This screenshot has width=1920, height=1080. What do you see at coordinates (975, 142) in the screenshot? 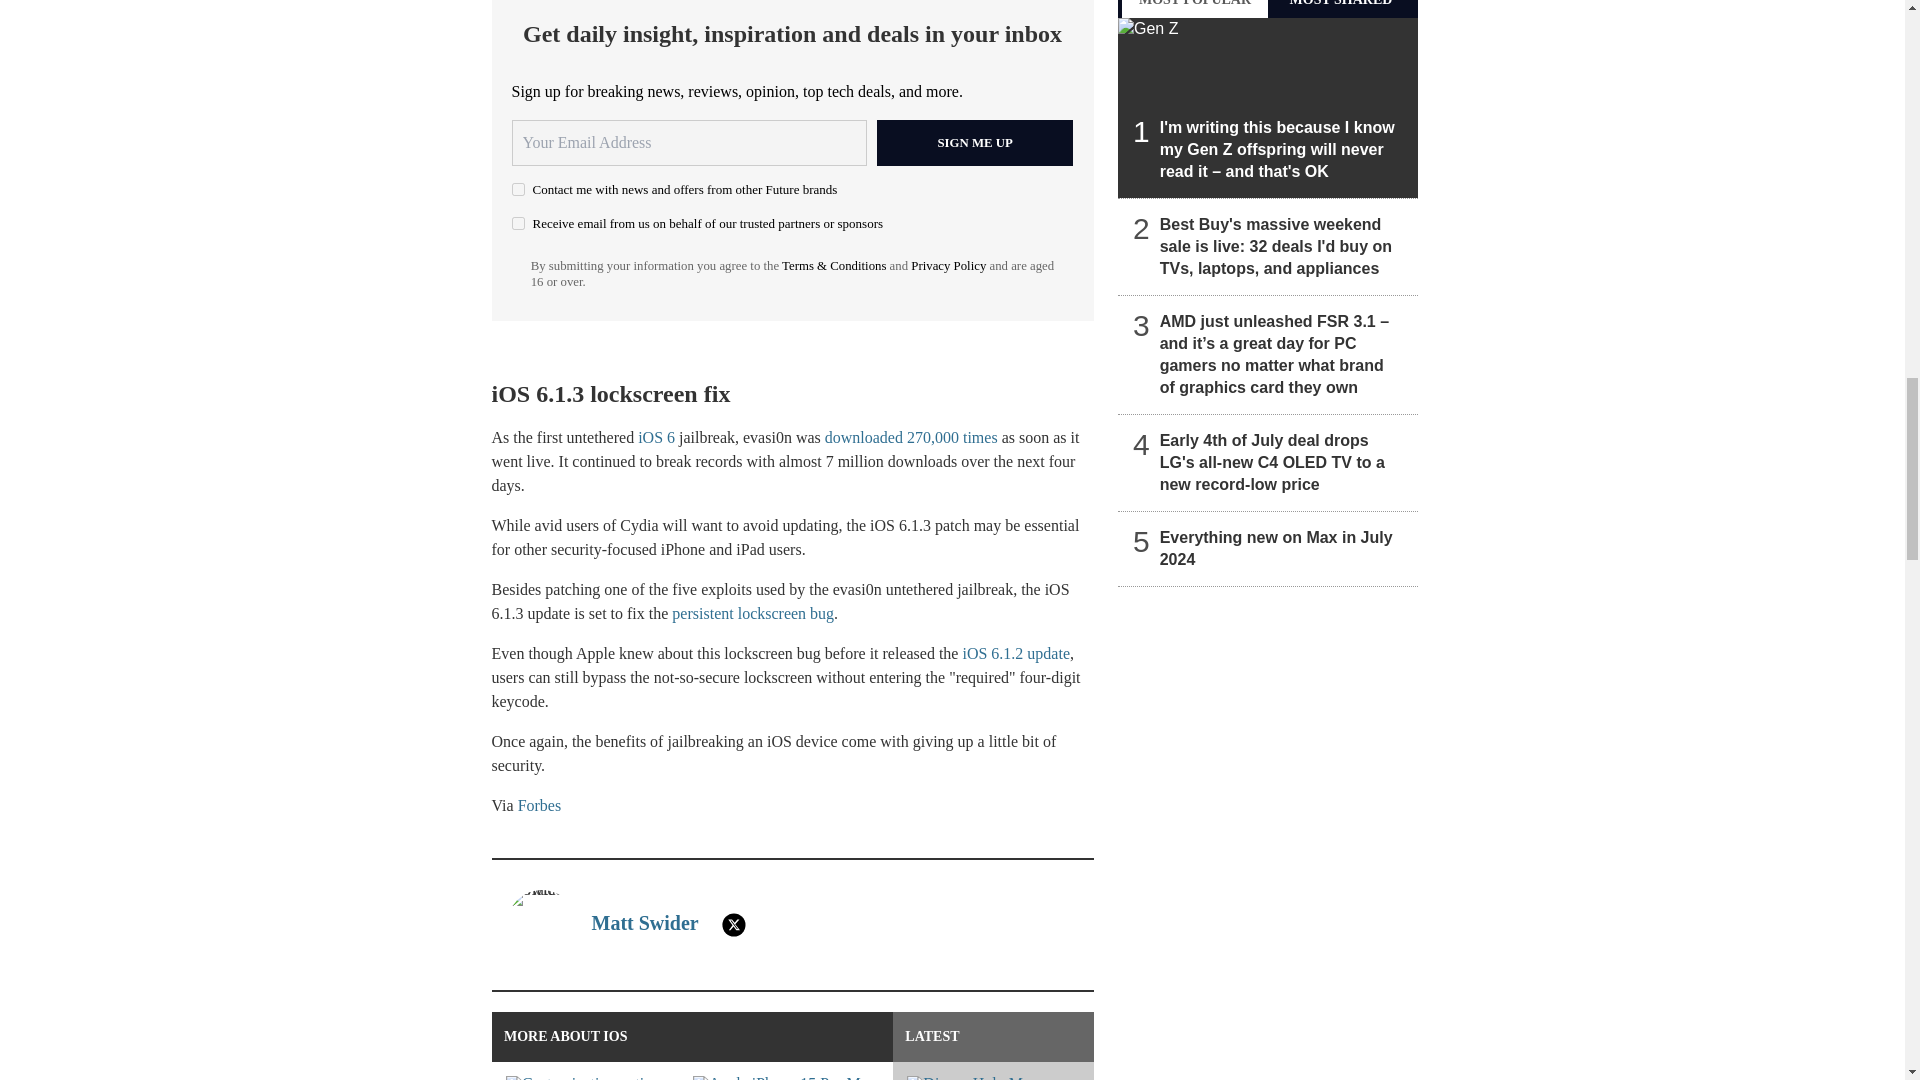
I see `Sign me up` at bounding box center [975, 142].